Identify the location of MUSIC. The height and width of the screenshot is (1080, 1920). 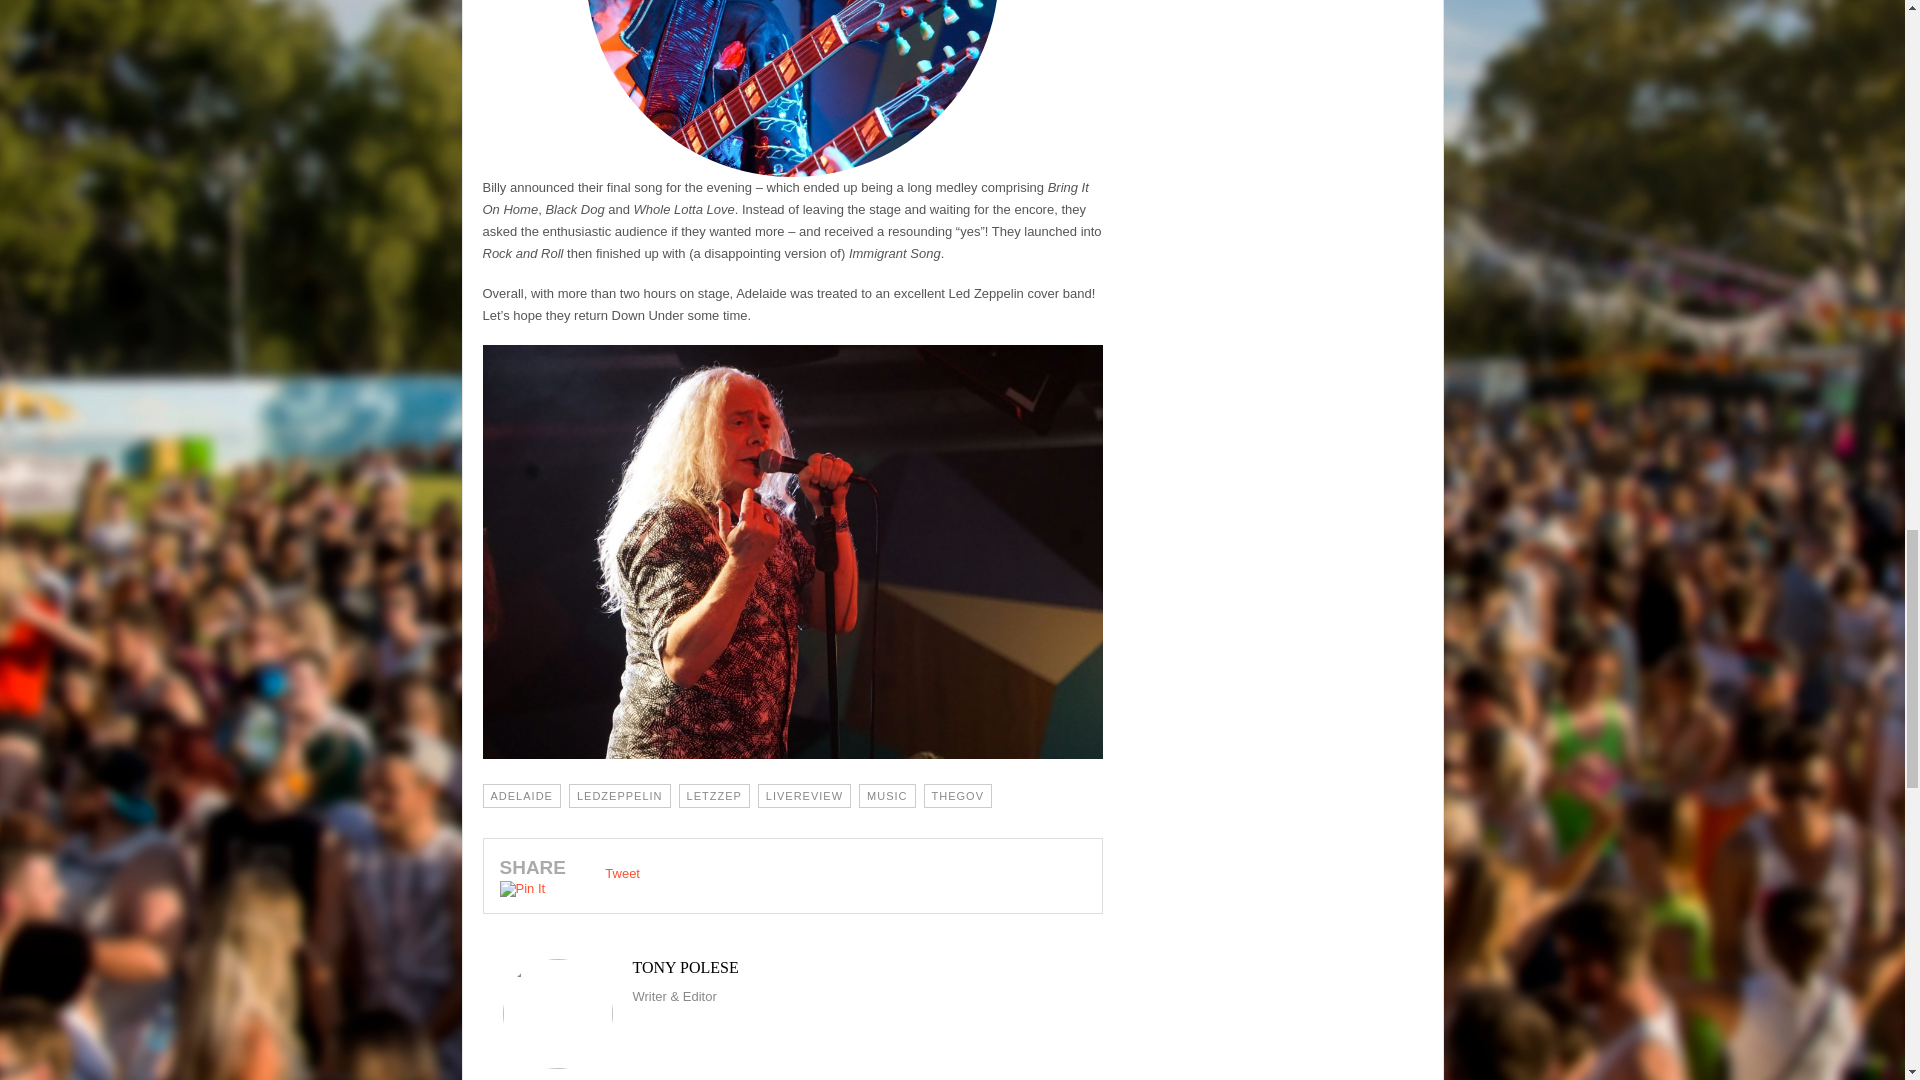
(886, 796).